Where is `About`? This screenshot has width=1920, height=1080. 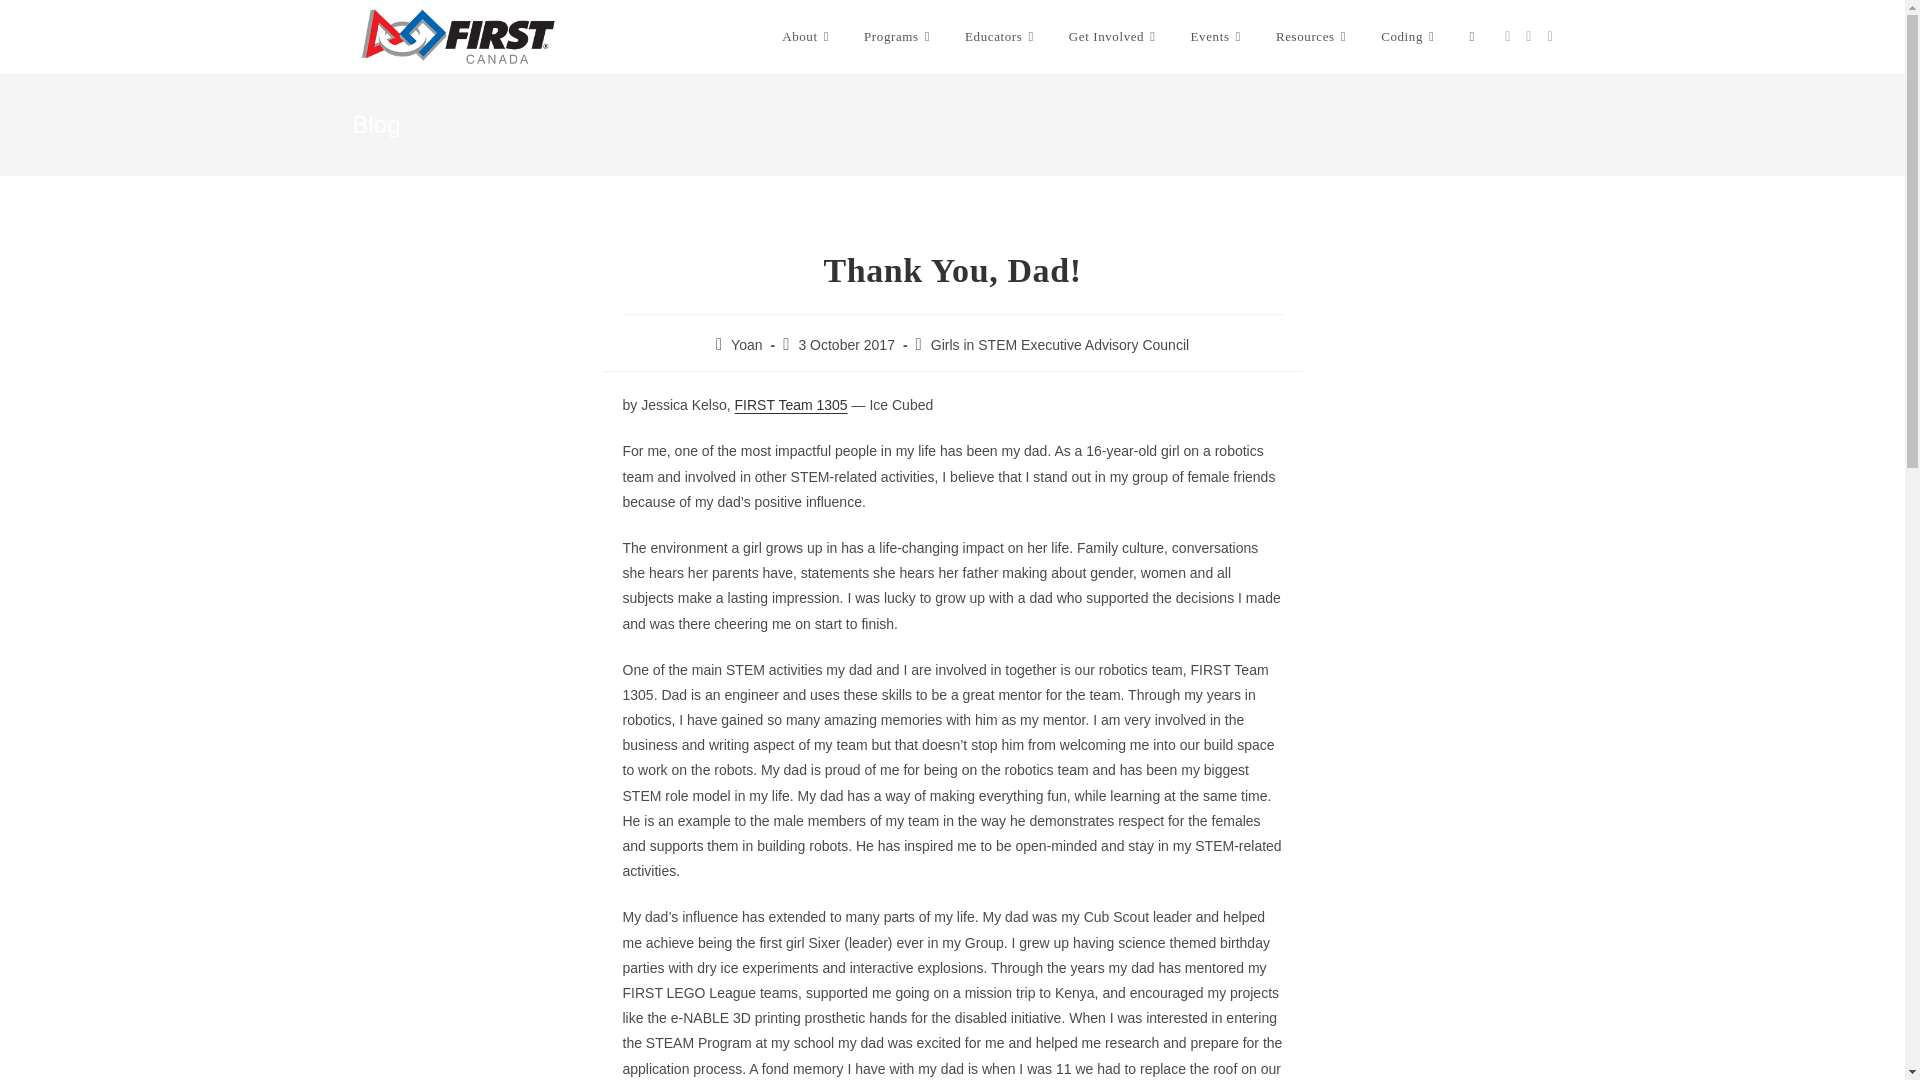 About is located at coordinates (807, 37).